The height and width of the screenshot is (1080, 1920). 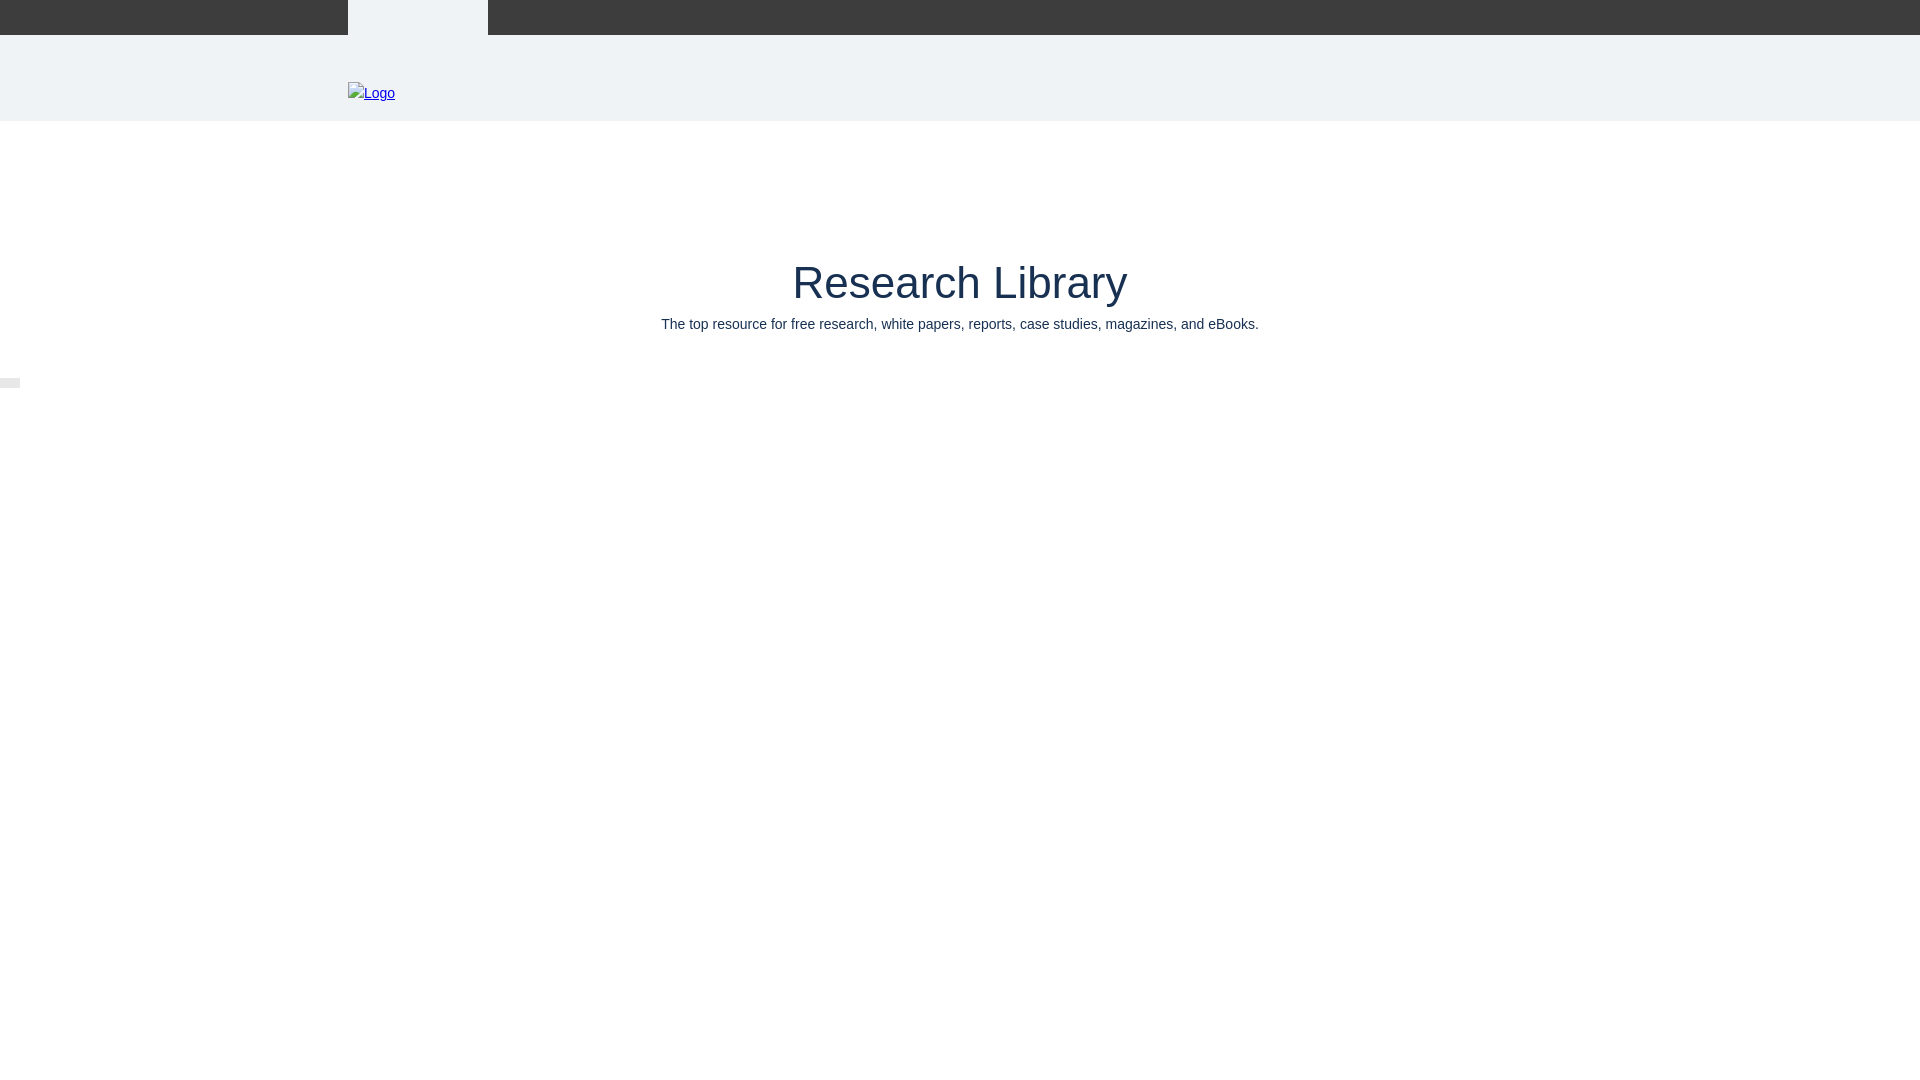 What do you see at coordinates (541, 17) in the screenshot?
I see `360Dx` at bounding box center [541, 17].